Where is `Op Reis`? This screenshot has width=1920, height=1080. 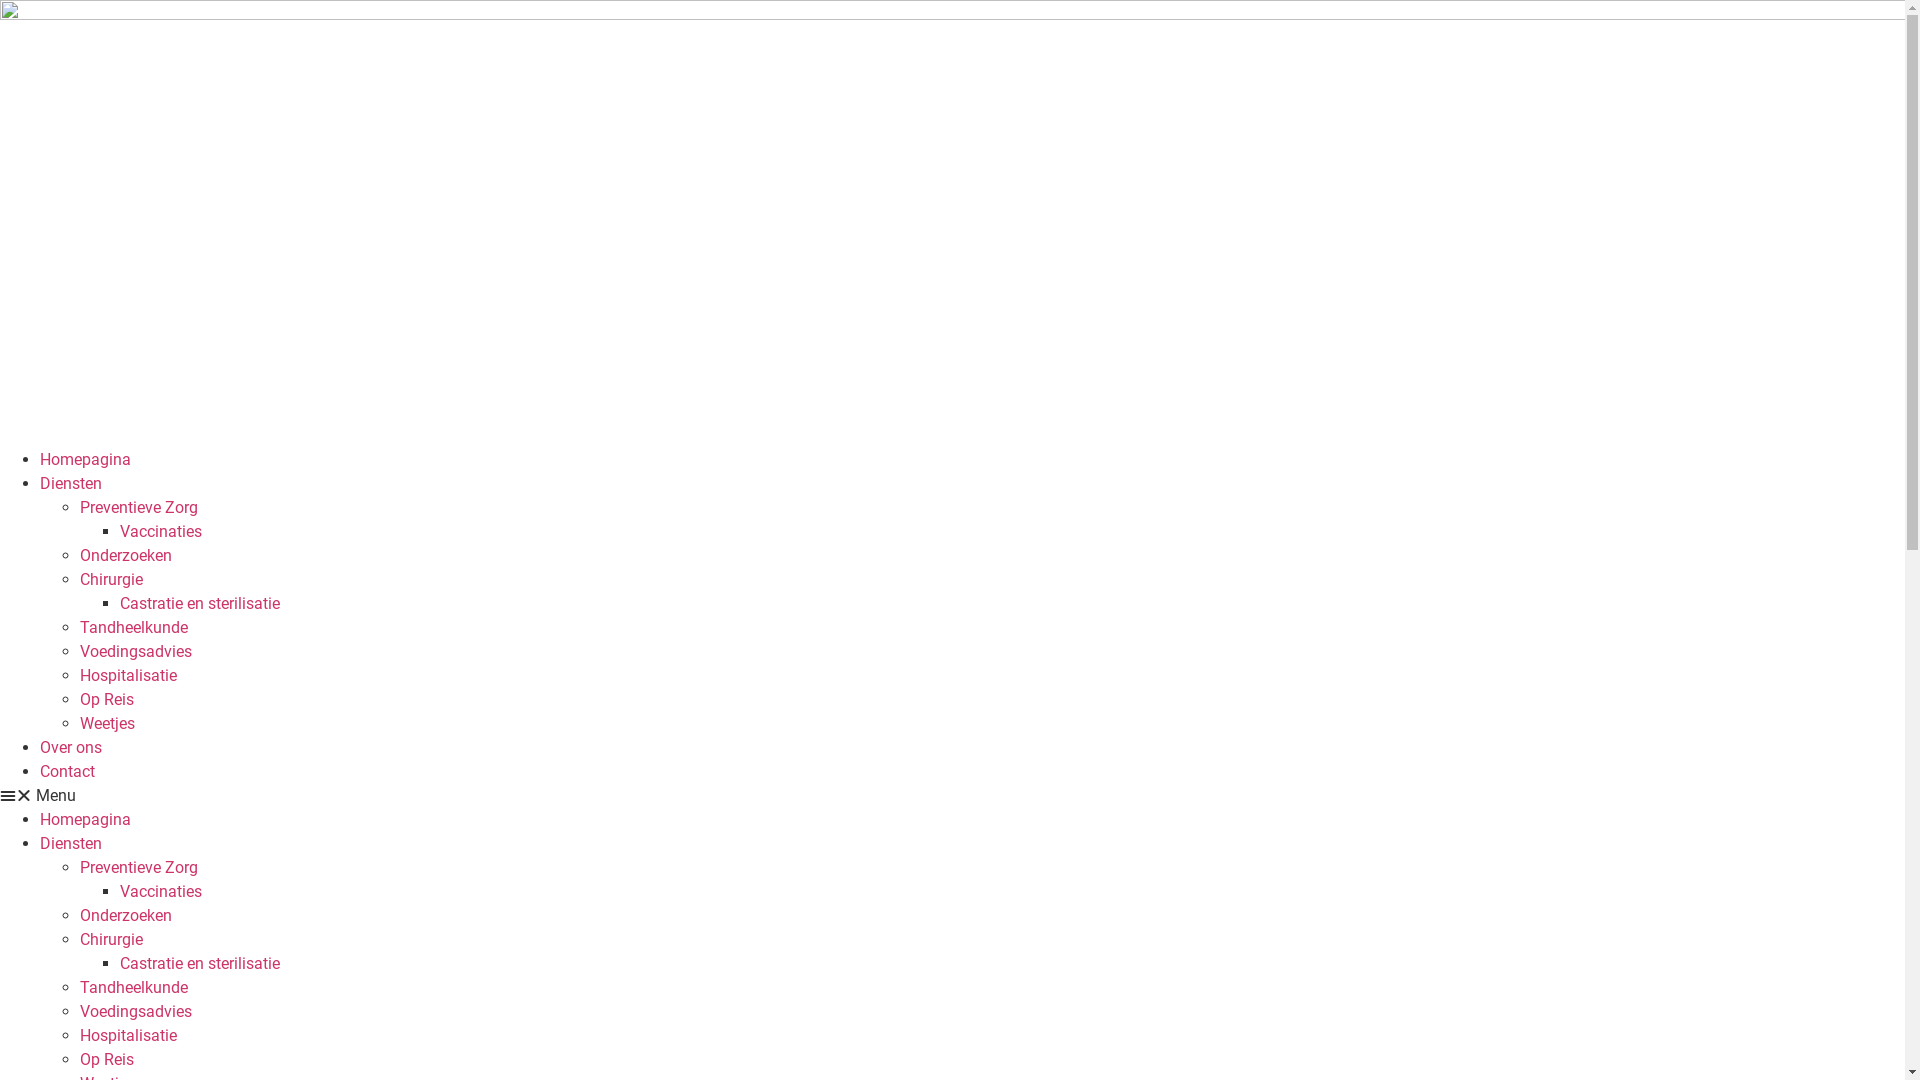 Op Reis is located at coordinates (107, 700).